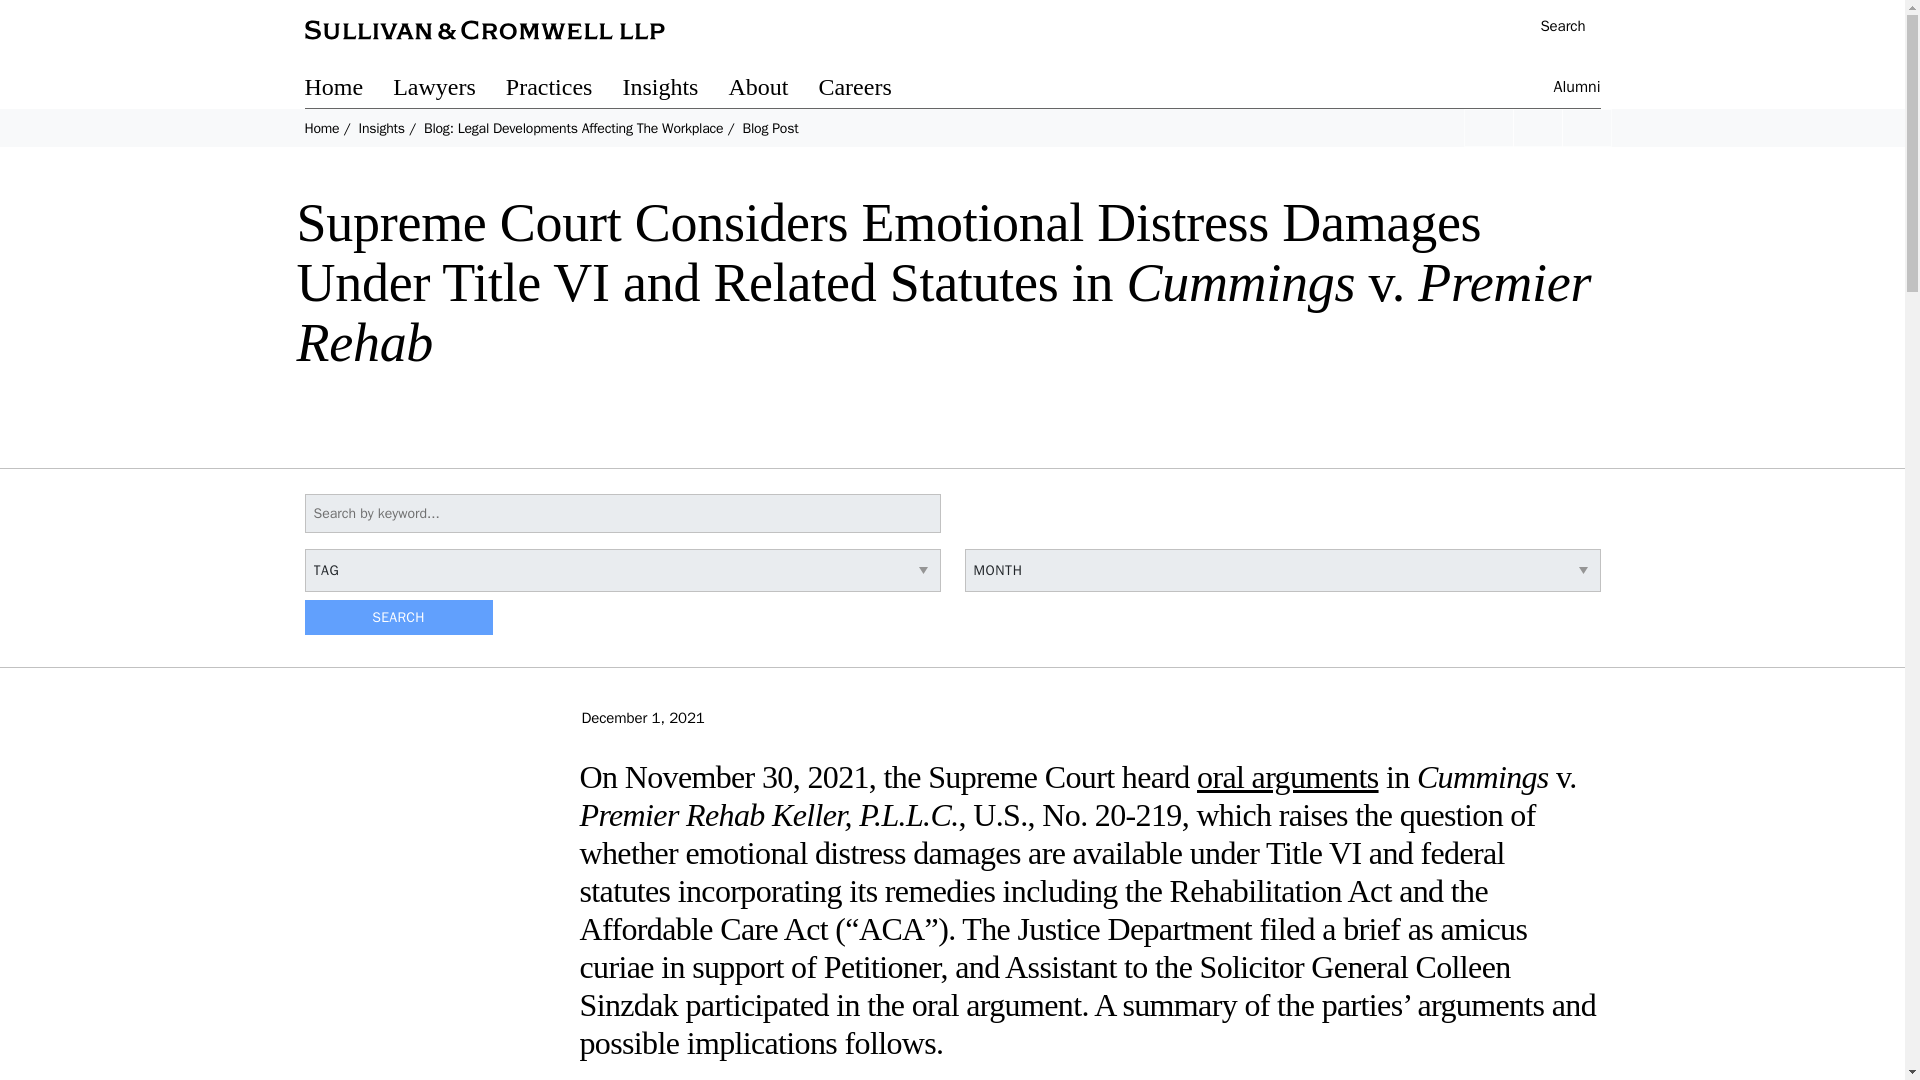  I want to click on oral arguments, so click(1287, 776).